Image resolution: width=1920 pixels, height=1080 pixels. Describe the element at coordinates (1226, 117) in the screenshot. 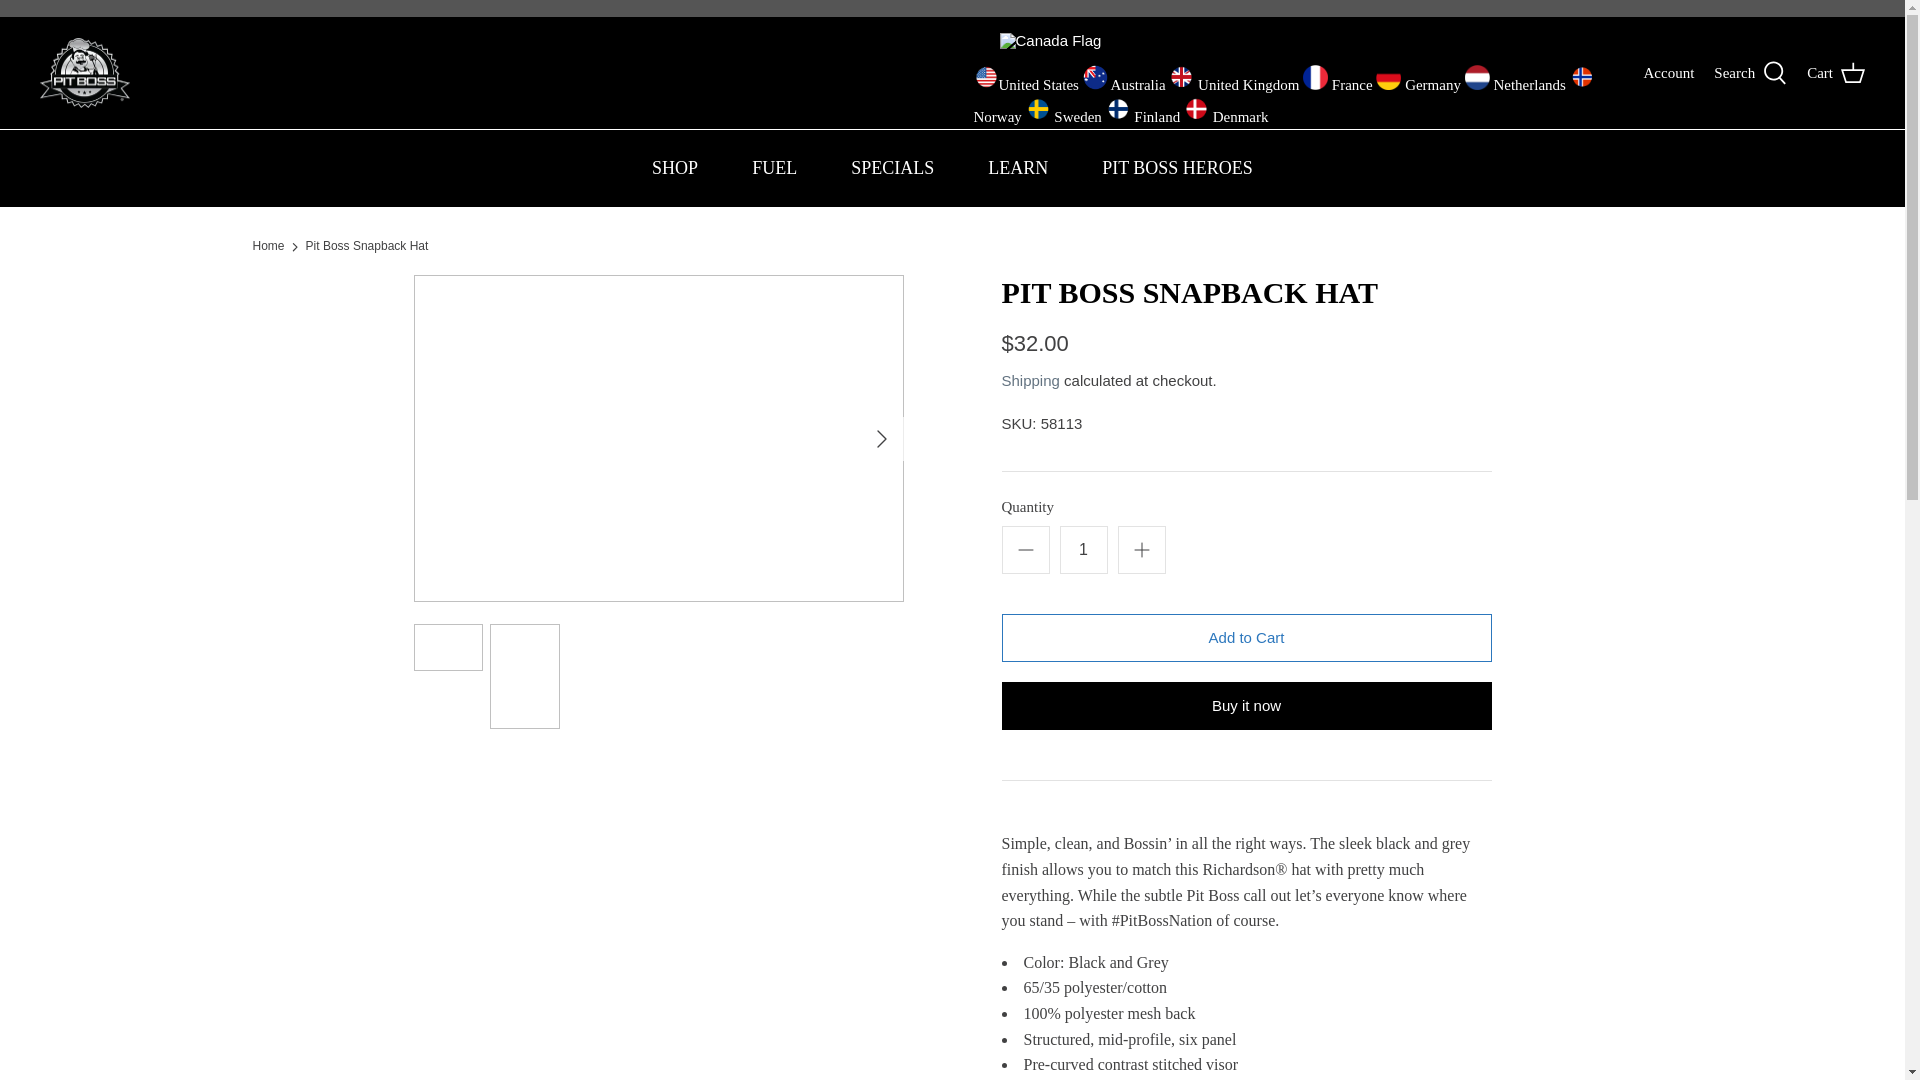

I see `Denmark` at that location.